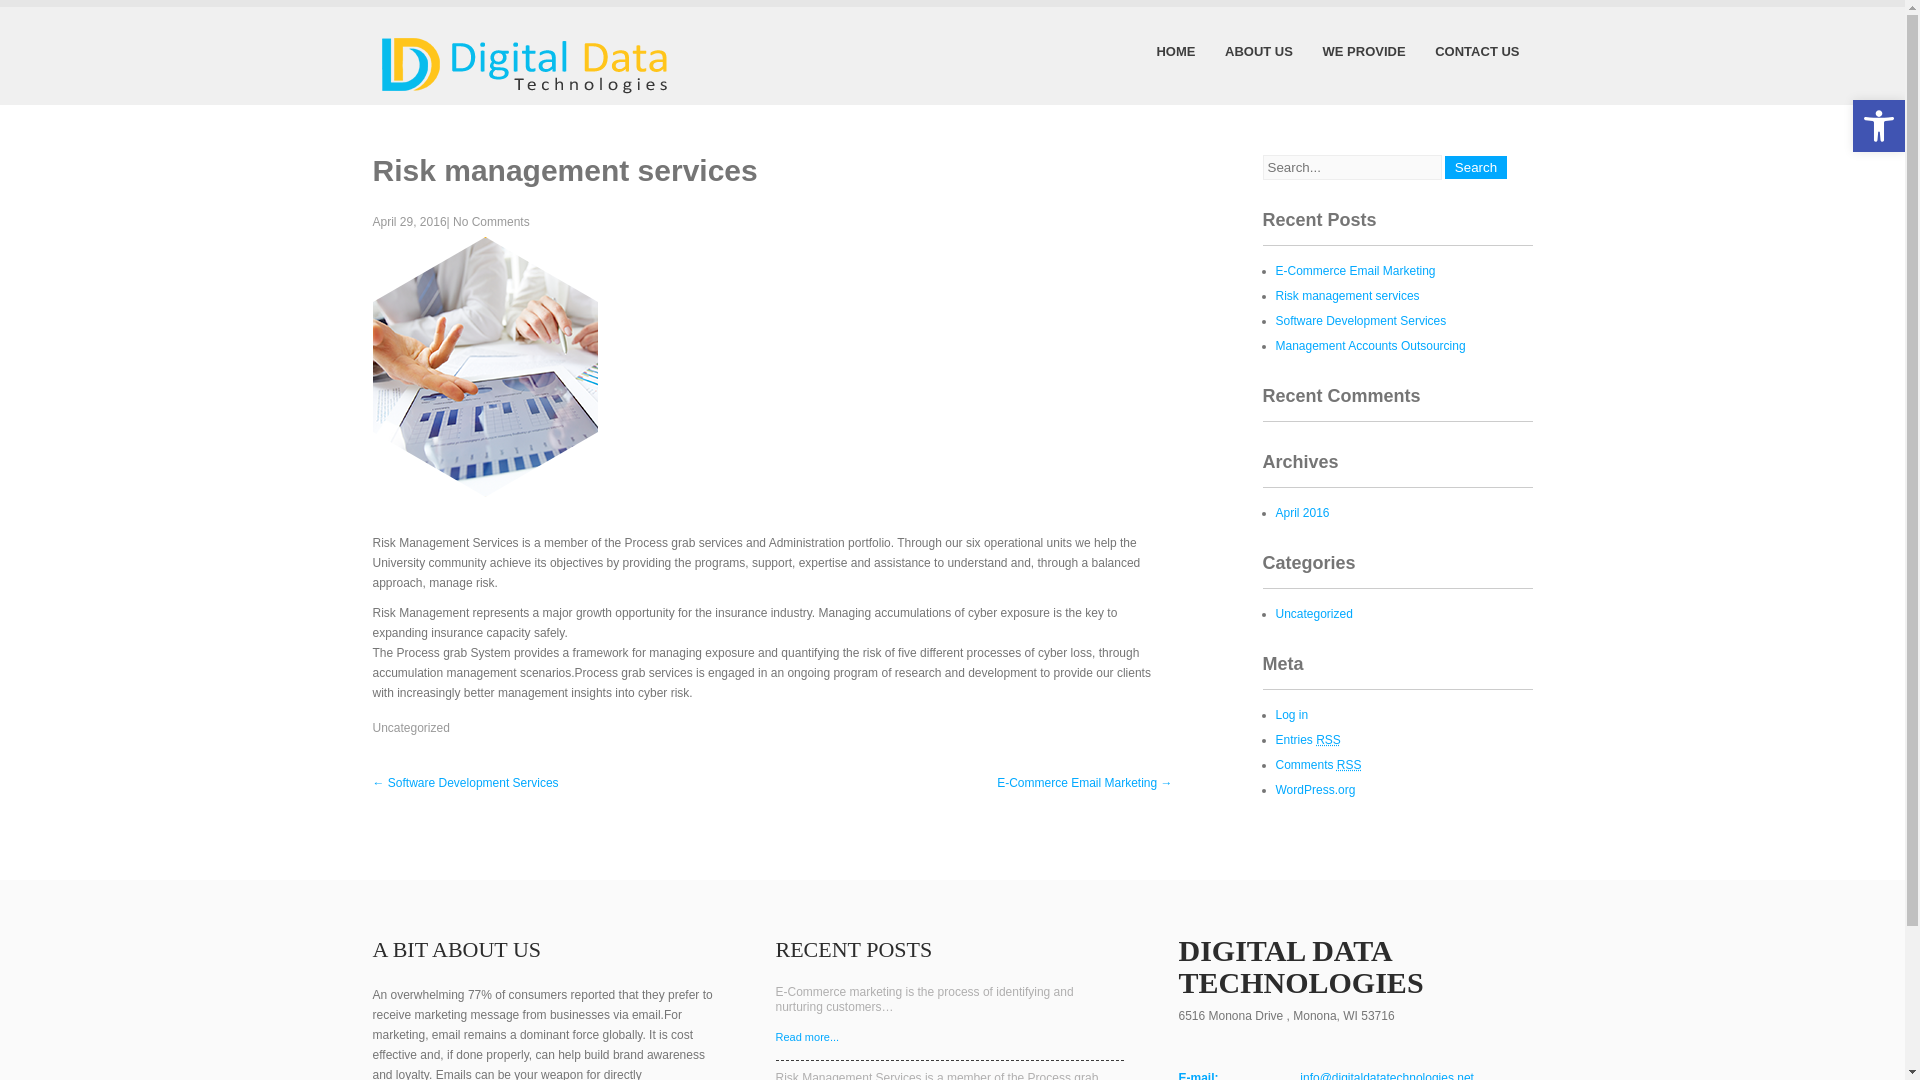 The width and height of the screenshot is (1920, 1080). I want to click on ABOUT US, so click(1258, 52).